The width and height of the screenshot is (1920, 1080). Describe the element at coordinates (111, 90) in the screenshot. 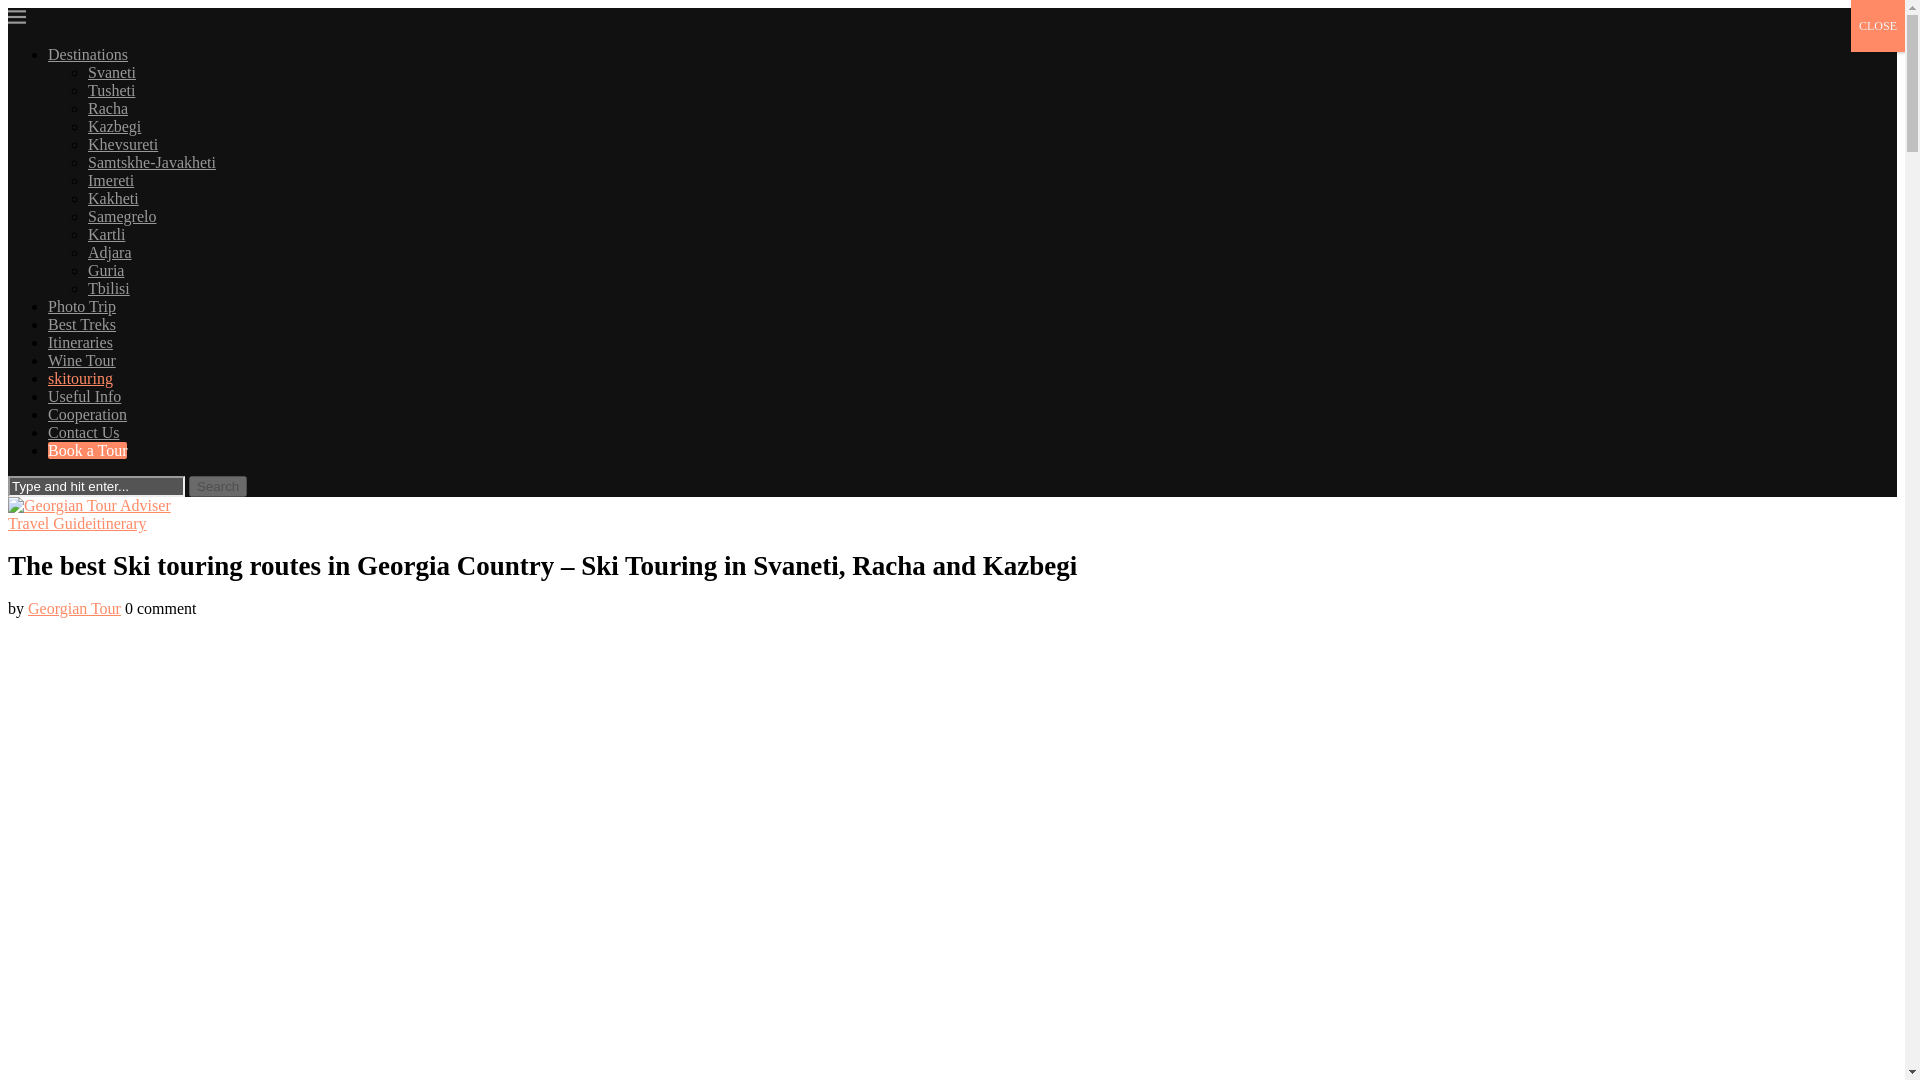

I see `Tusheti` at that location.